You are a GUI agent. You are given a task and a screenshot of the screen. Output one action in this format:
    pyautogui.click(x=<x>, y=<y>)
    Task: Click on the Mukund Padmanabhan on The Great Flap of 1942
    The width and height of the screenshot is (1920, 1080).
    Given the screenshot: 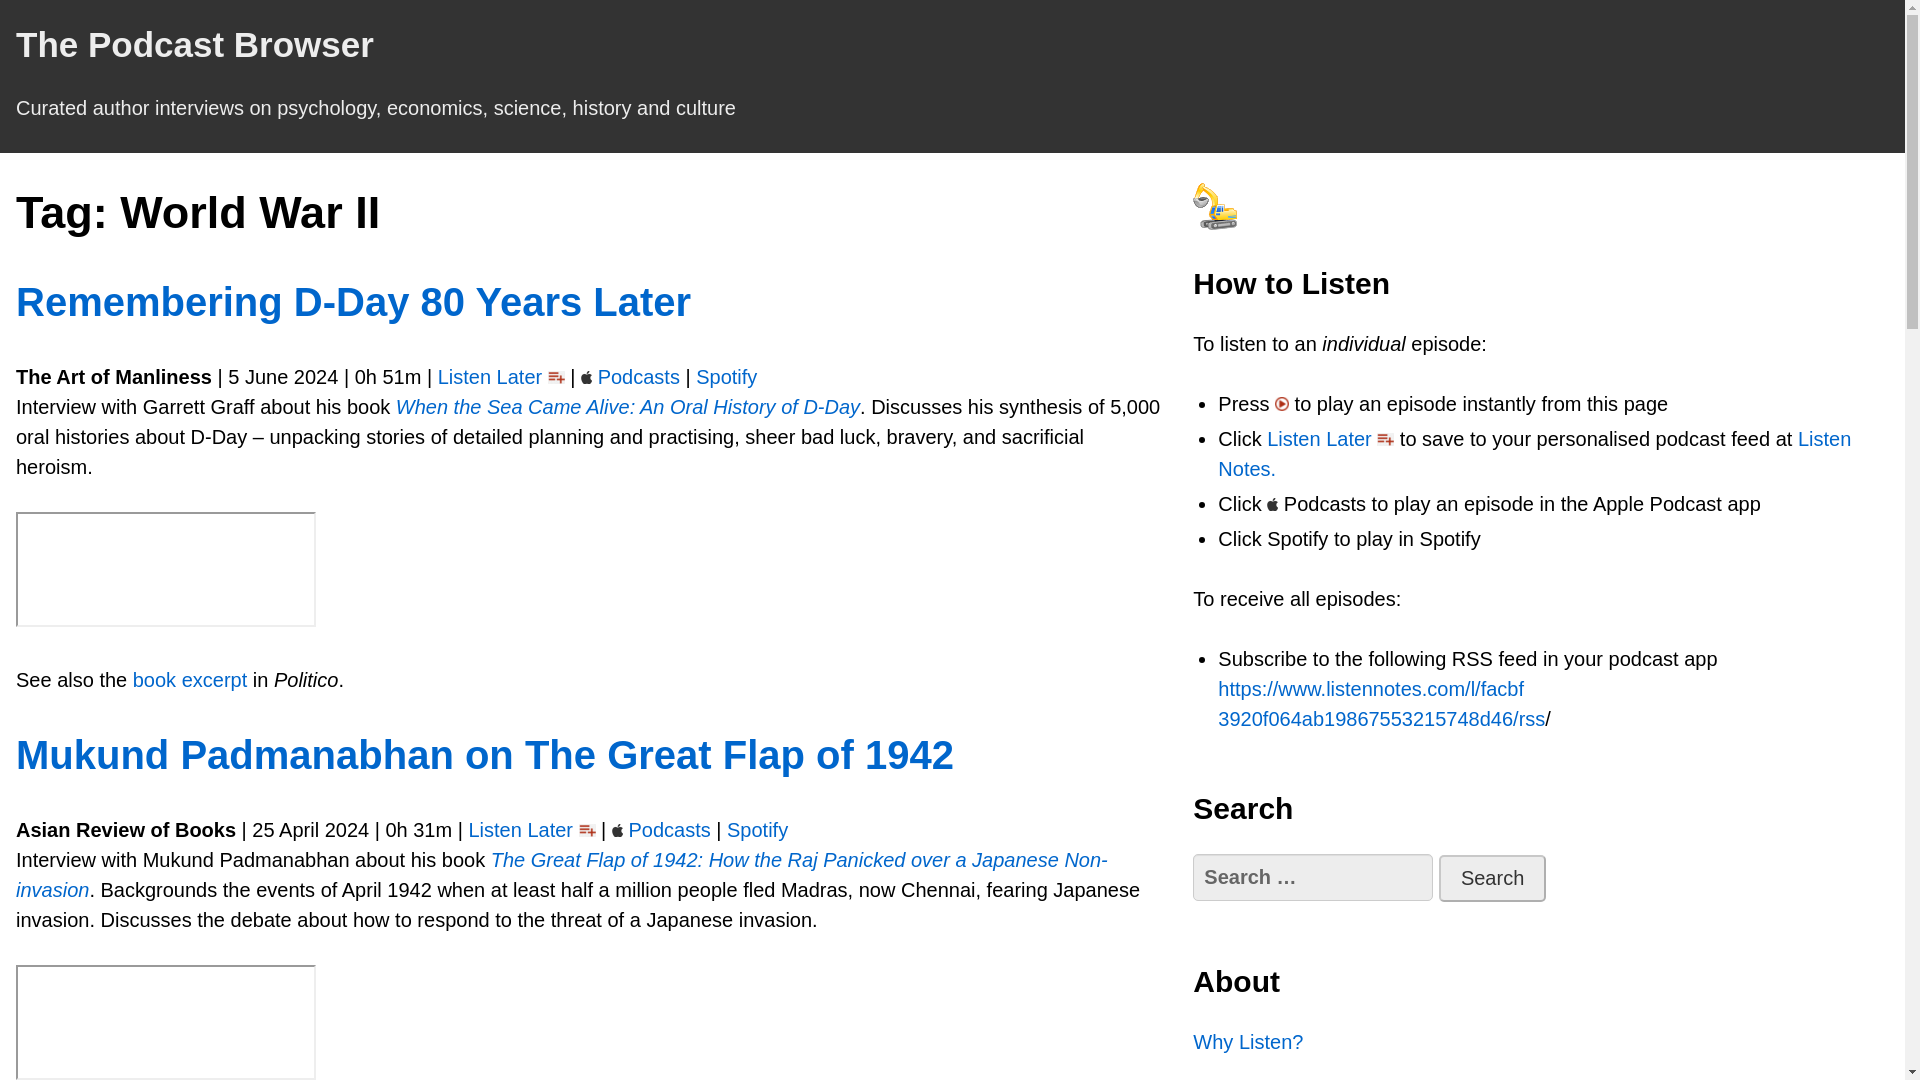 What is the action you would take?
    pyautogui.click(x=484, y=754)
    